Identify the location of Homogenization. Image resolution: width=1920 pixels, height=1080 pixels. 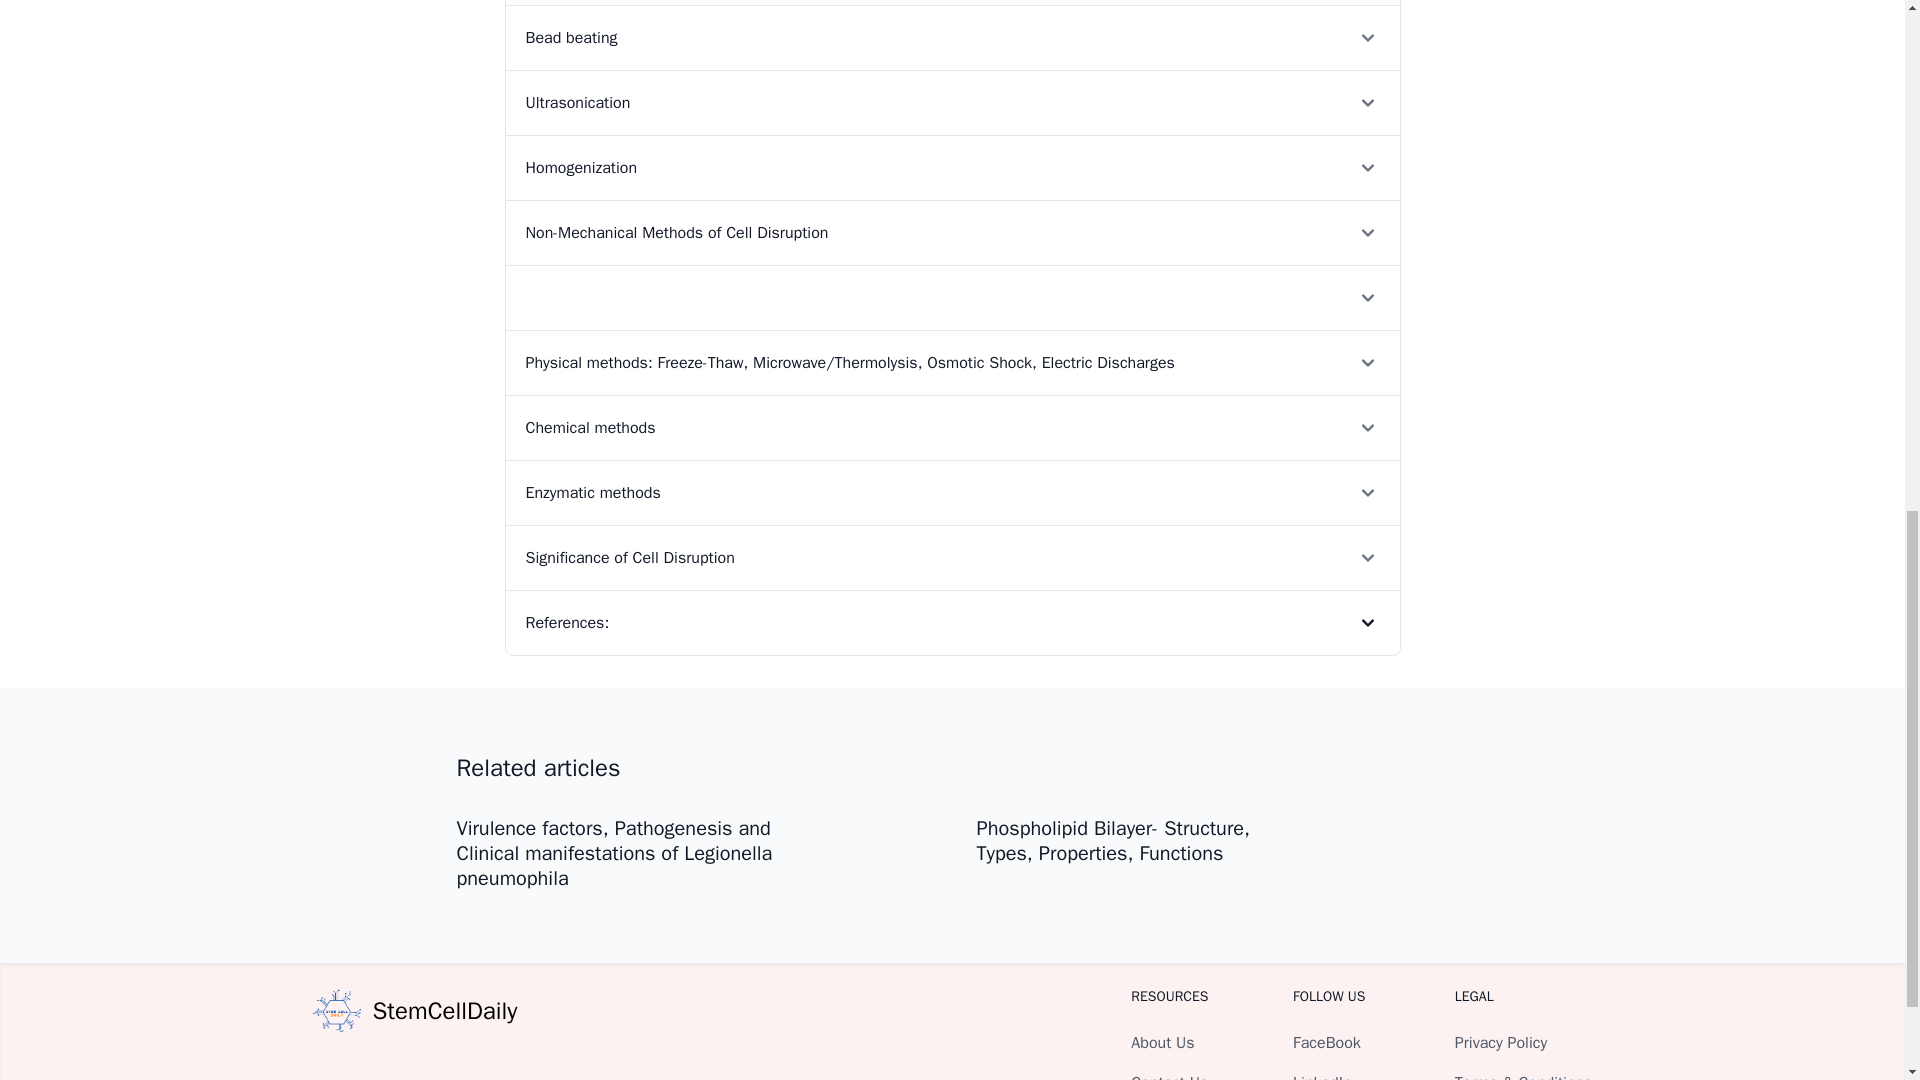
(952, 167).